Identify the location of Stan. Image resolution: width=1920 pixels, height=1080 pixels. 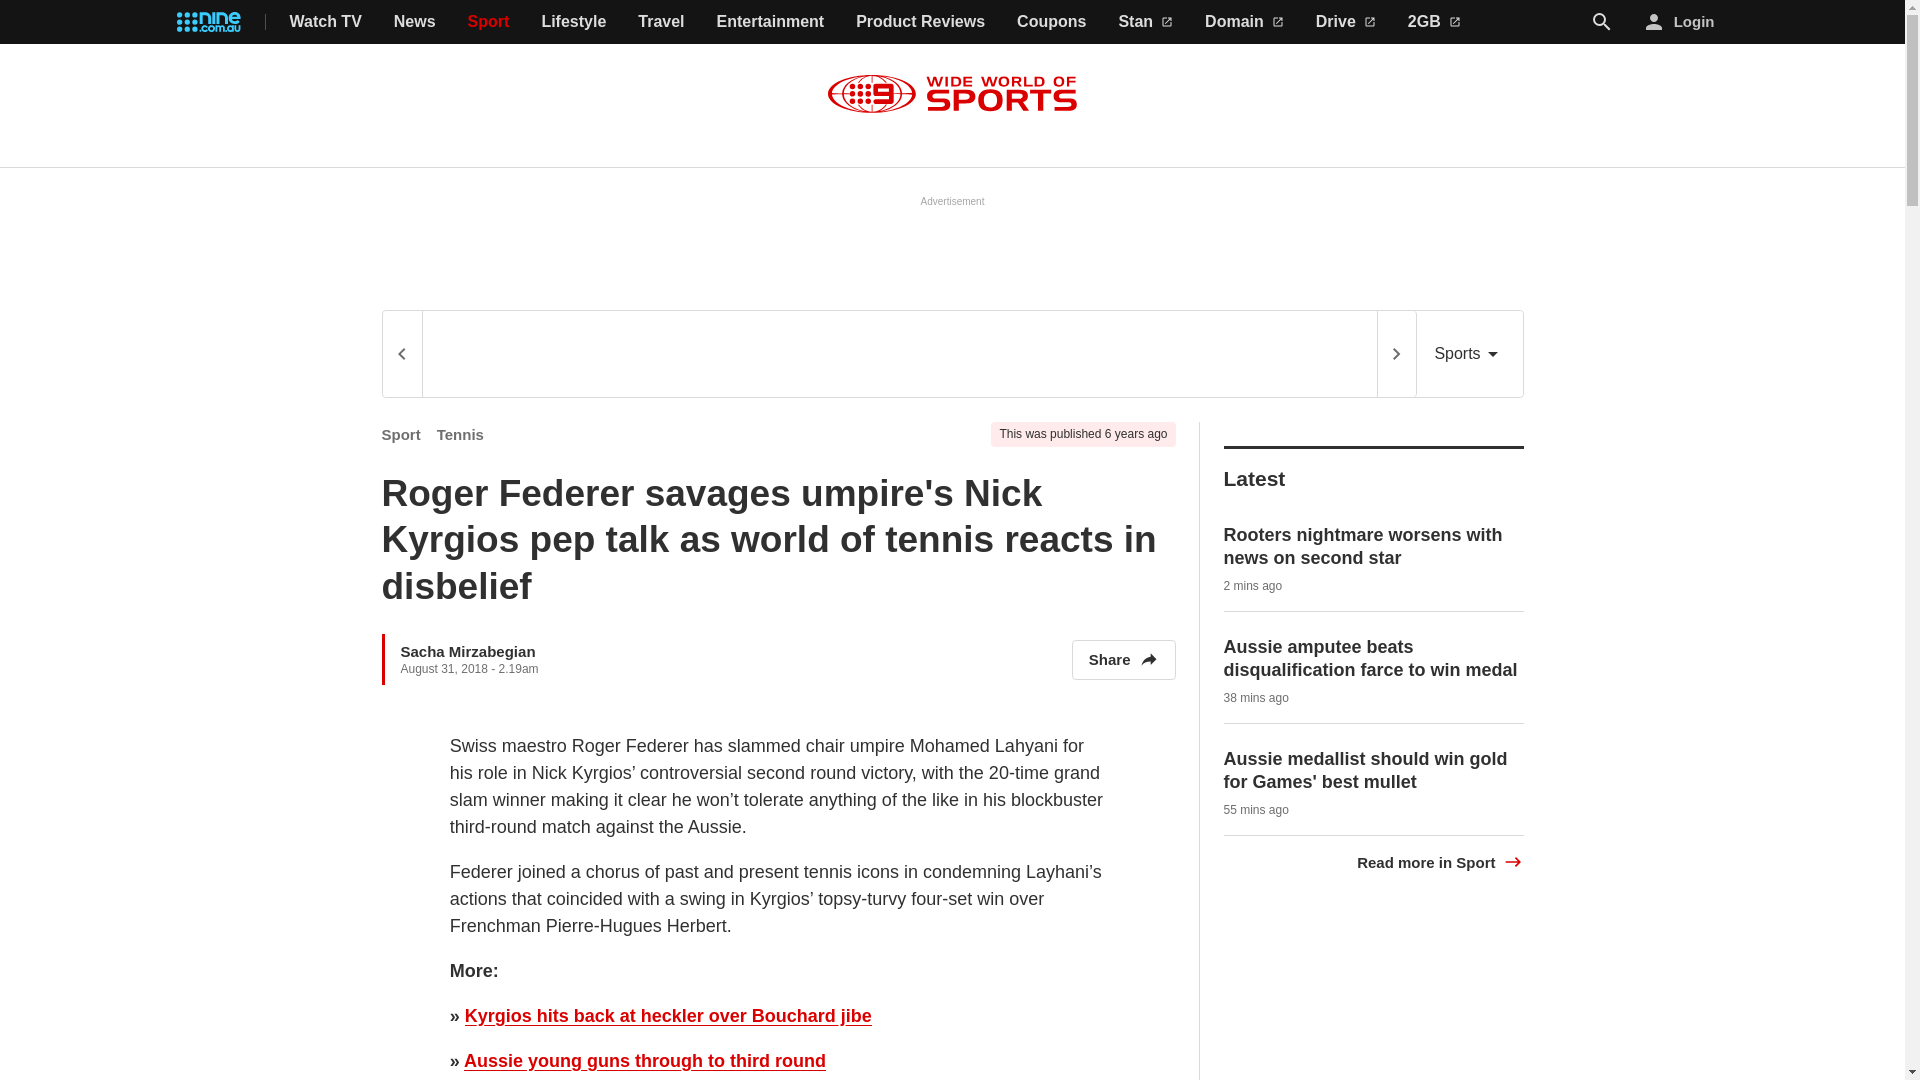
(1145, 22).